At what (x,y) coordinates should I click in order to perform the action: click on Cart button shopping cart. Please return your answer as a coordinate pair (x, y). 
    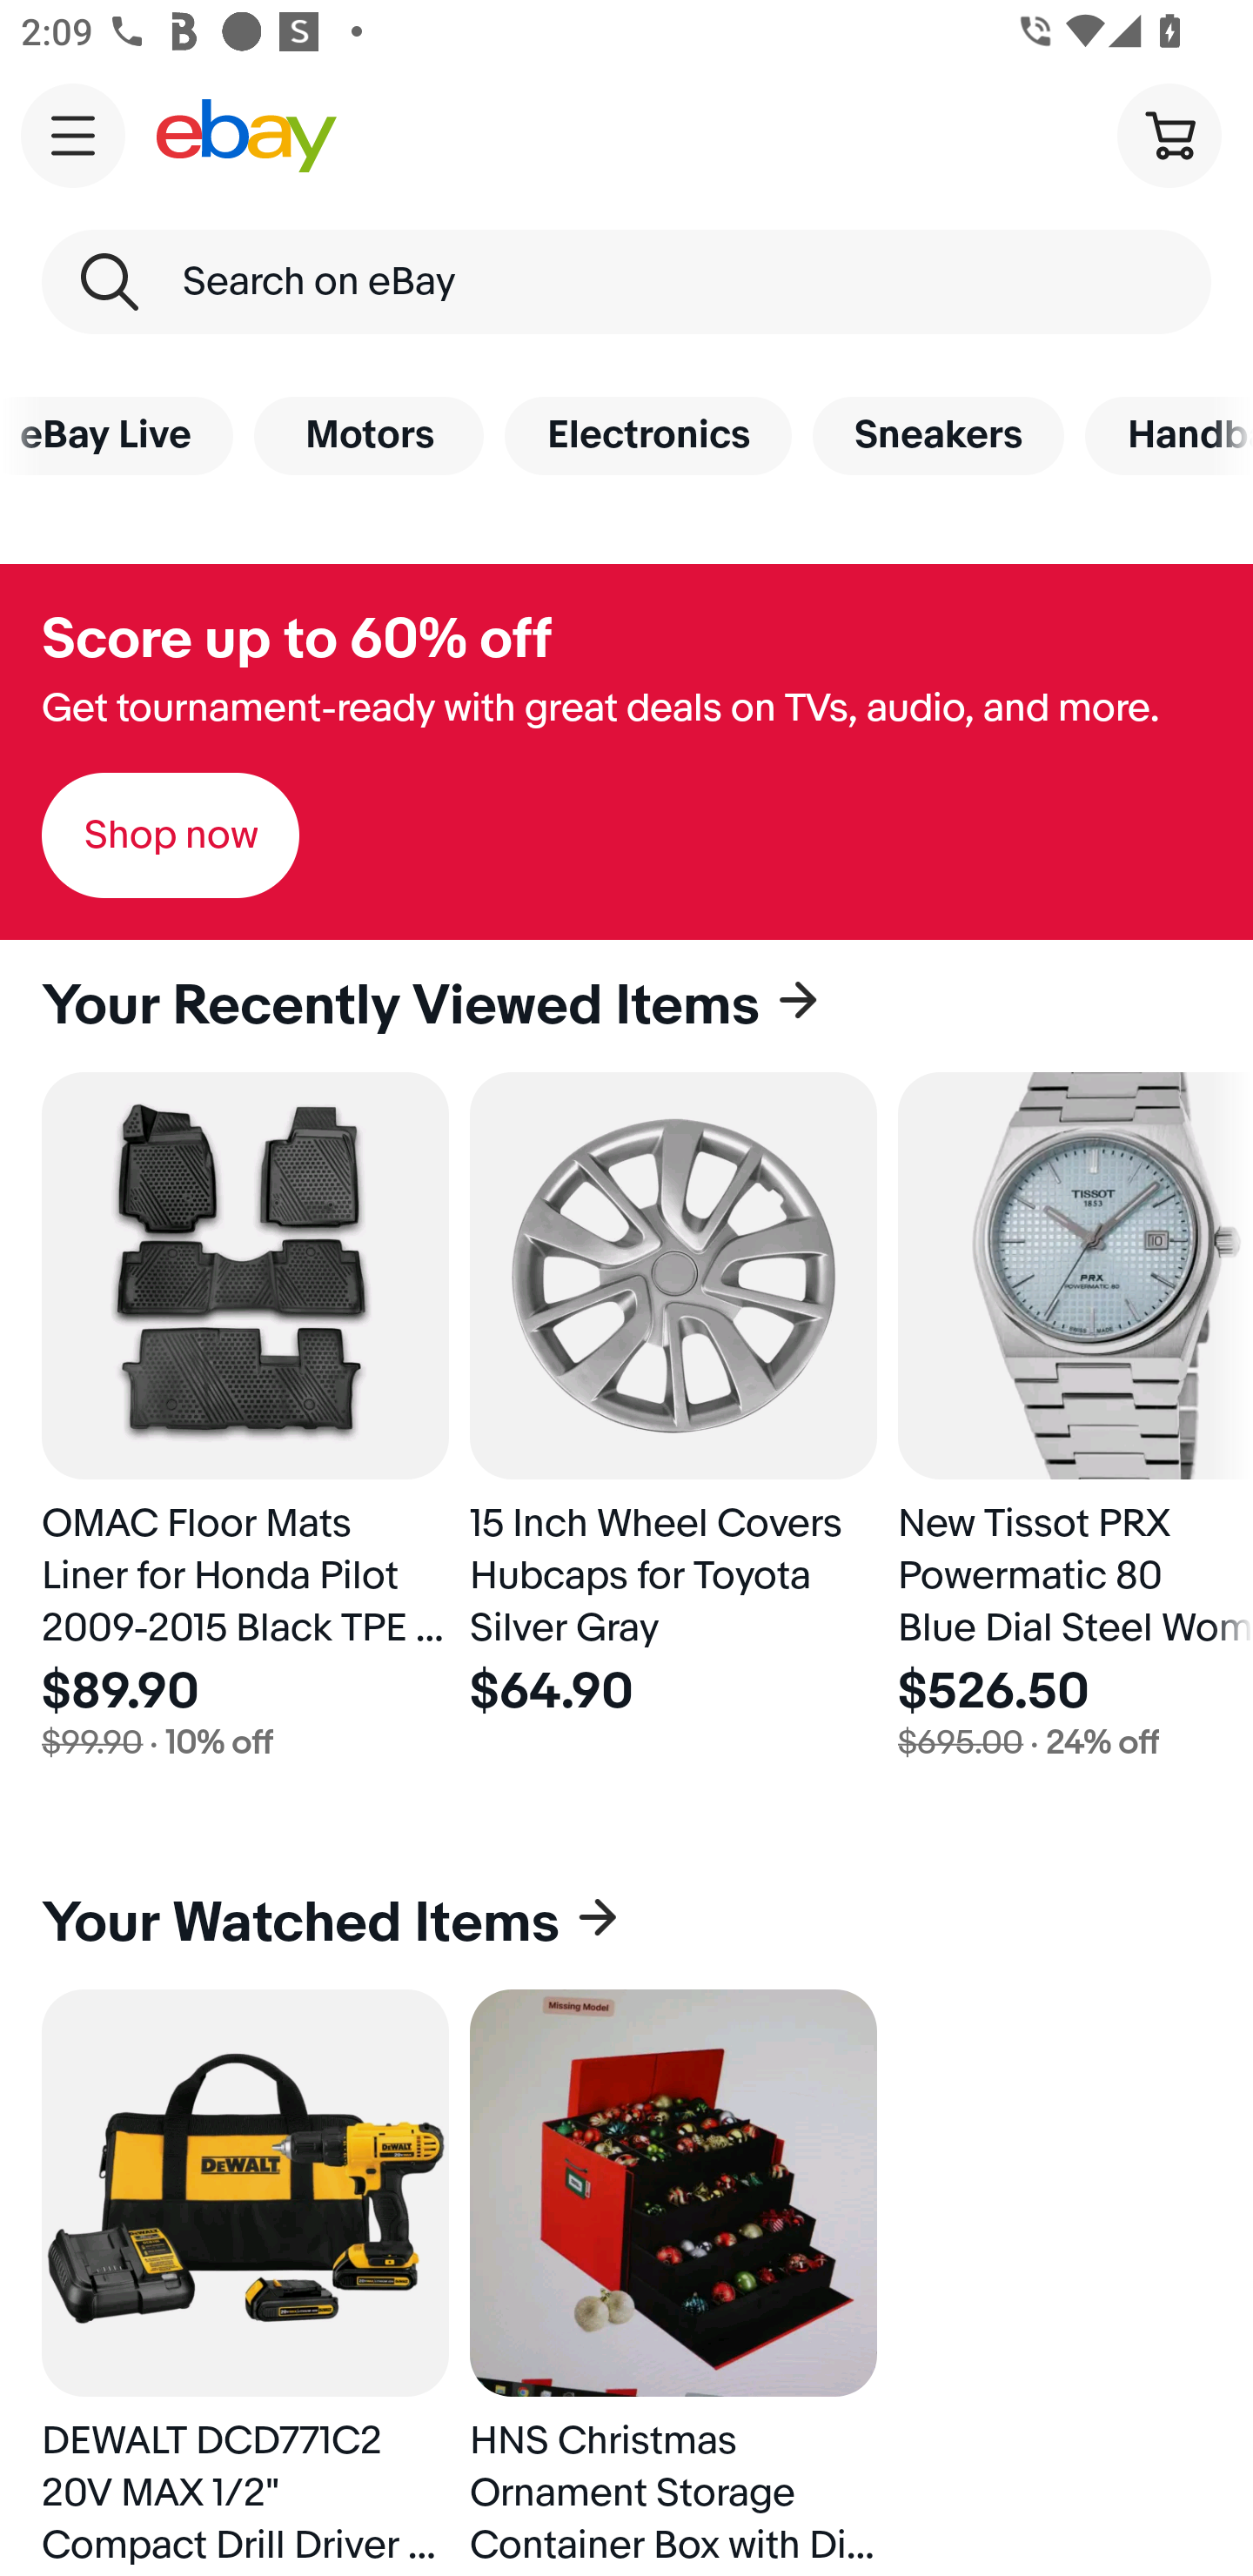
    Looking at the image, I should click on (1169, 134).